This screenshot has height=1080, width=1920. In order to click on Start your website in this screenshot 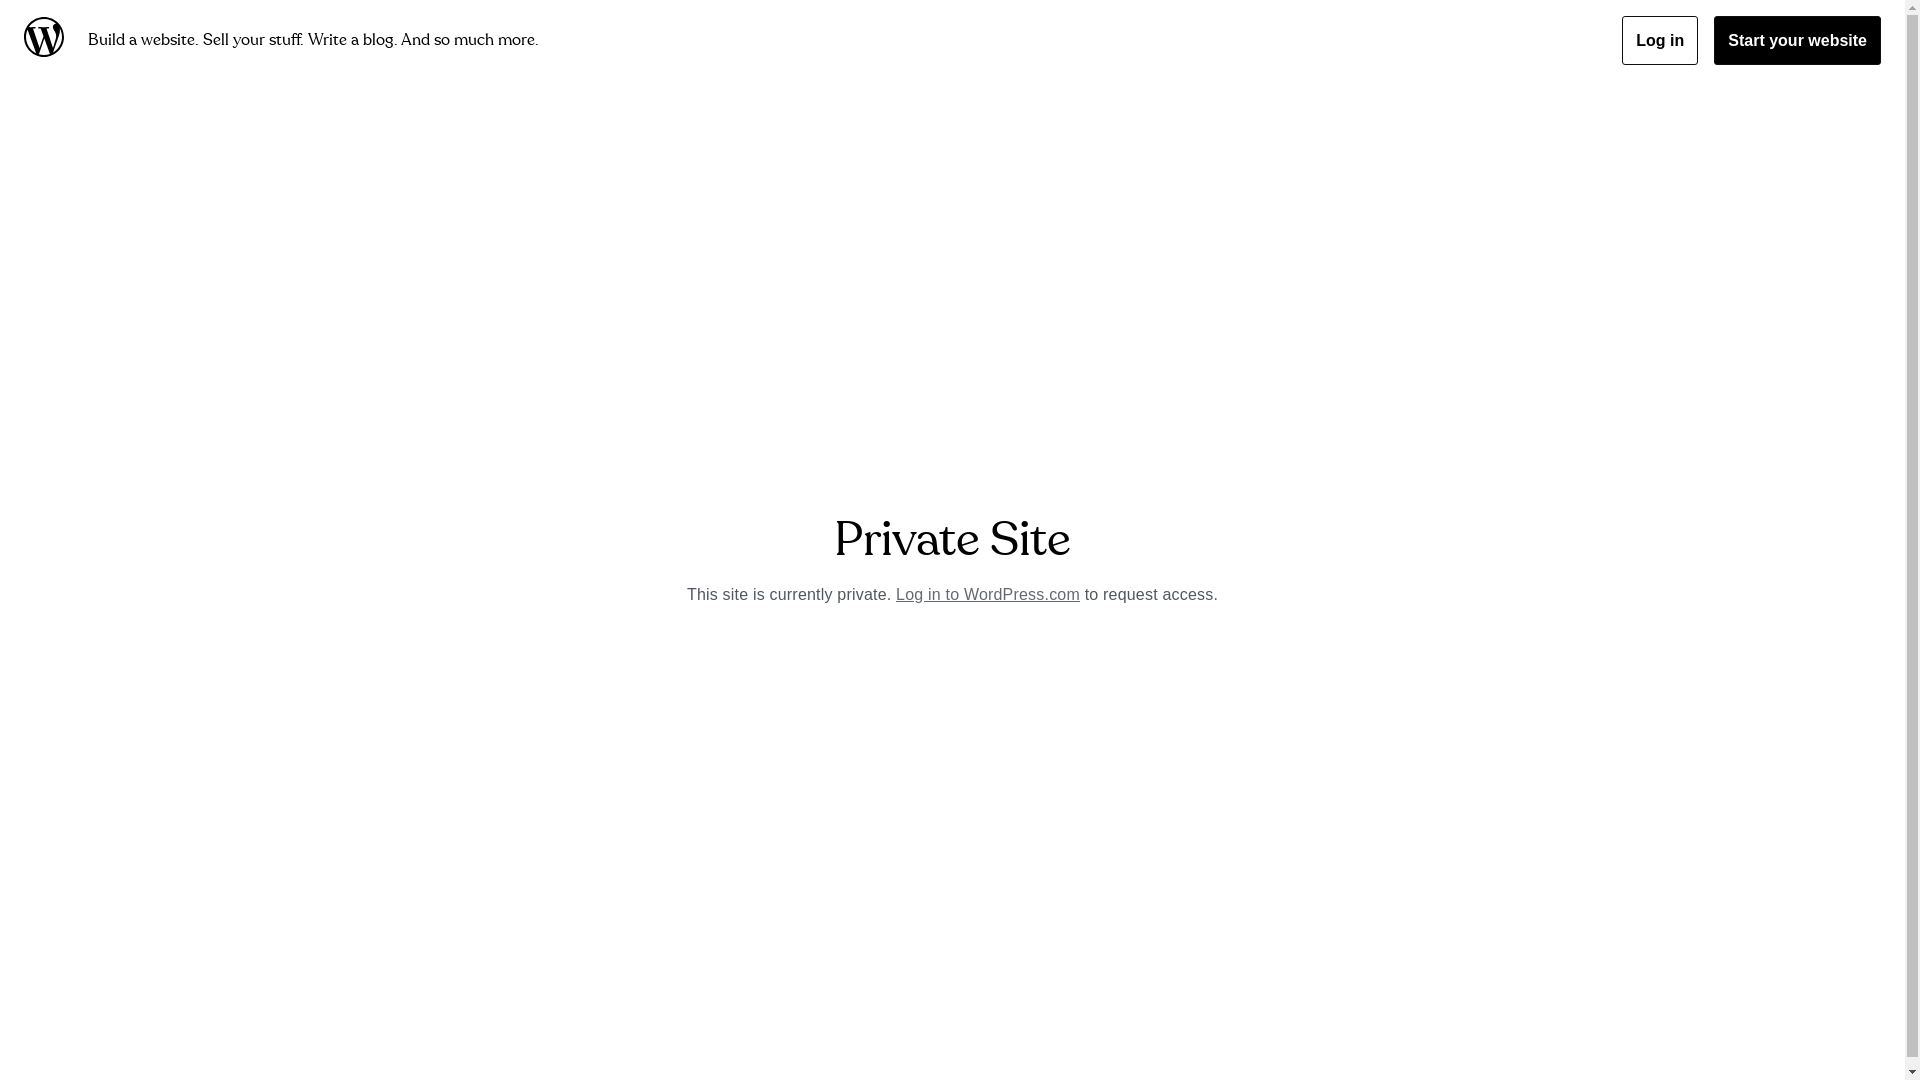, I will do `click(1798, 40)`.